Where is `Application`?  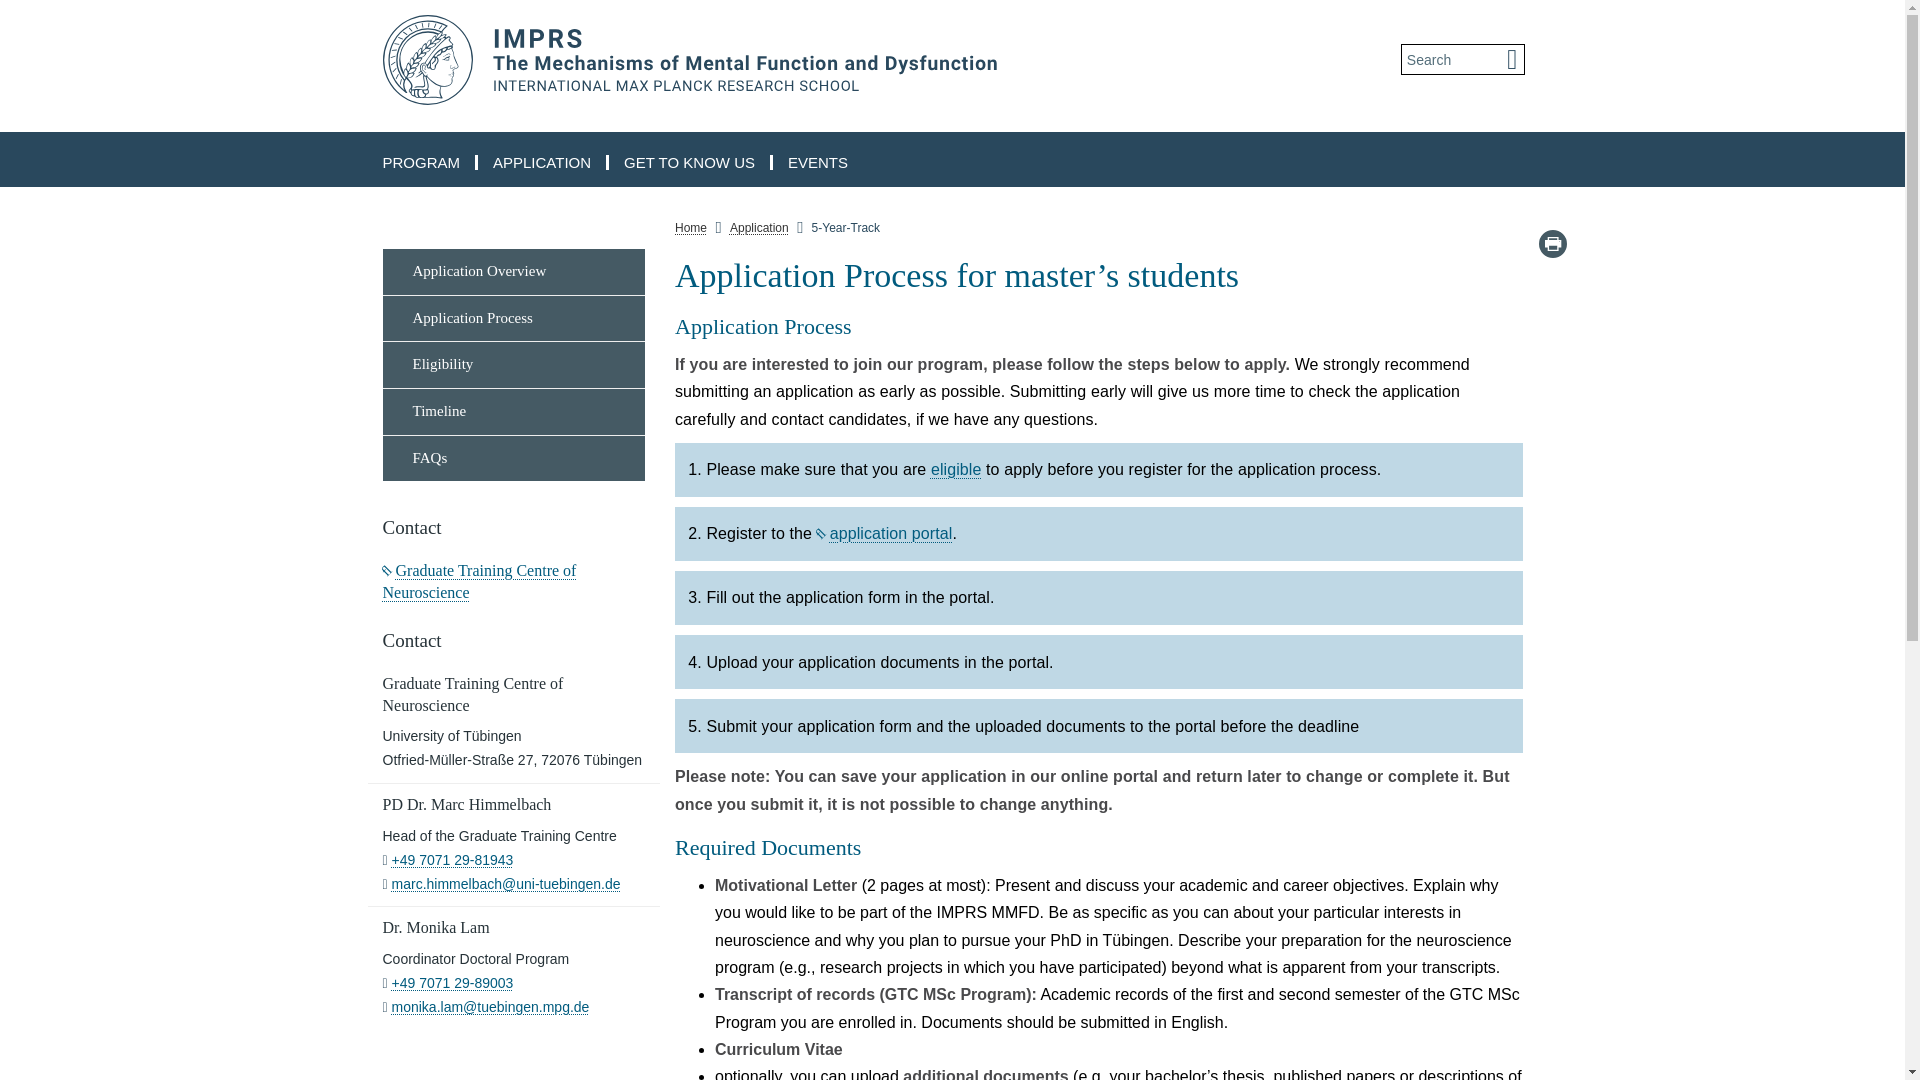
Application is located at coordinates (759, 228).